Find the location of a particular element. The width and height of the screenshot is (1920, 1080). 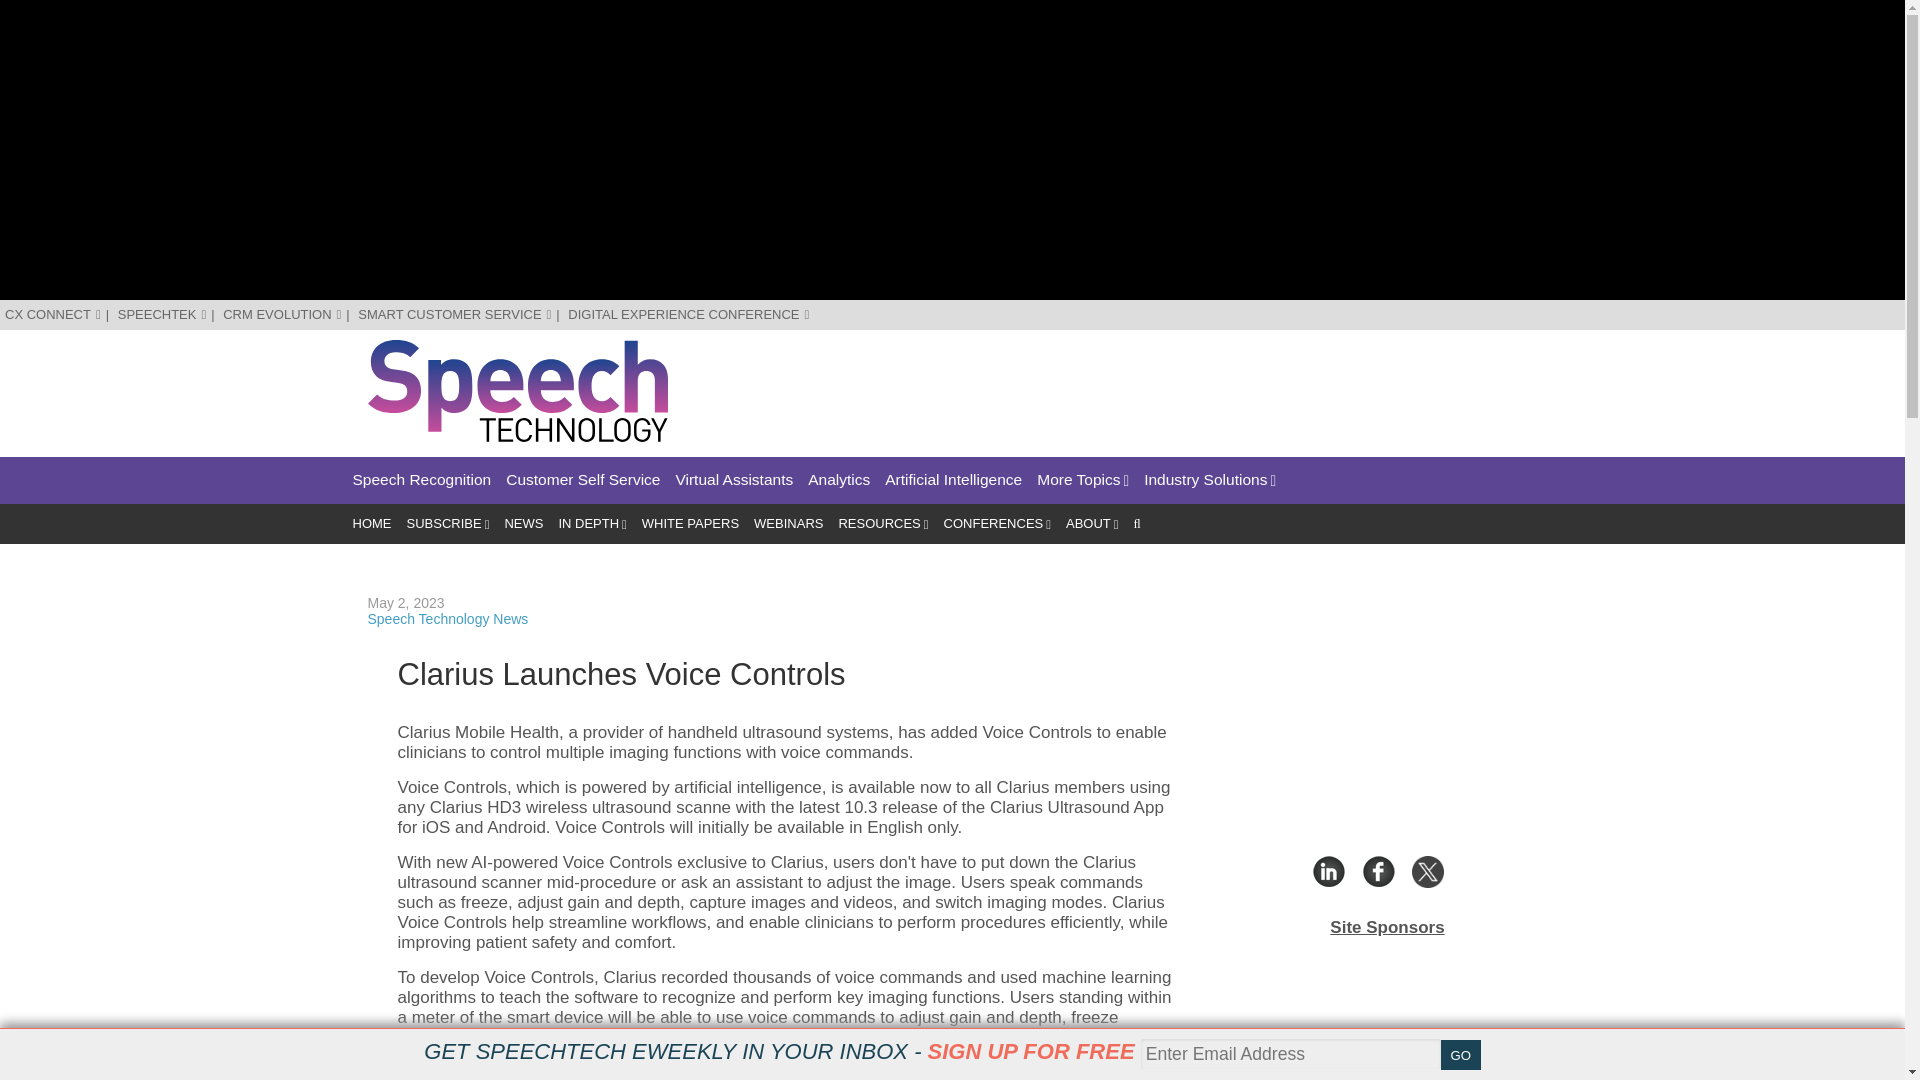

GET SPEECHTECH EWEEKLY IN YOUR INBOX - SIGN UP FOR FREE is located at coordinates (779, 1051).